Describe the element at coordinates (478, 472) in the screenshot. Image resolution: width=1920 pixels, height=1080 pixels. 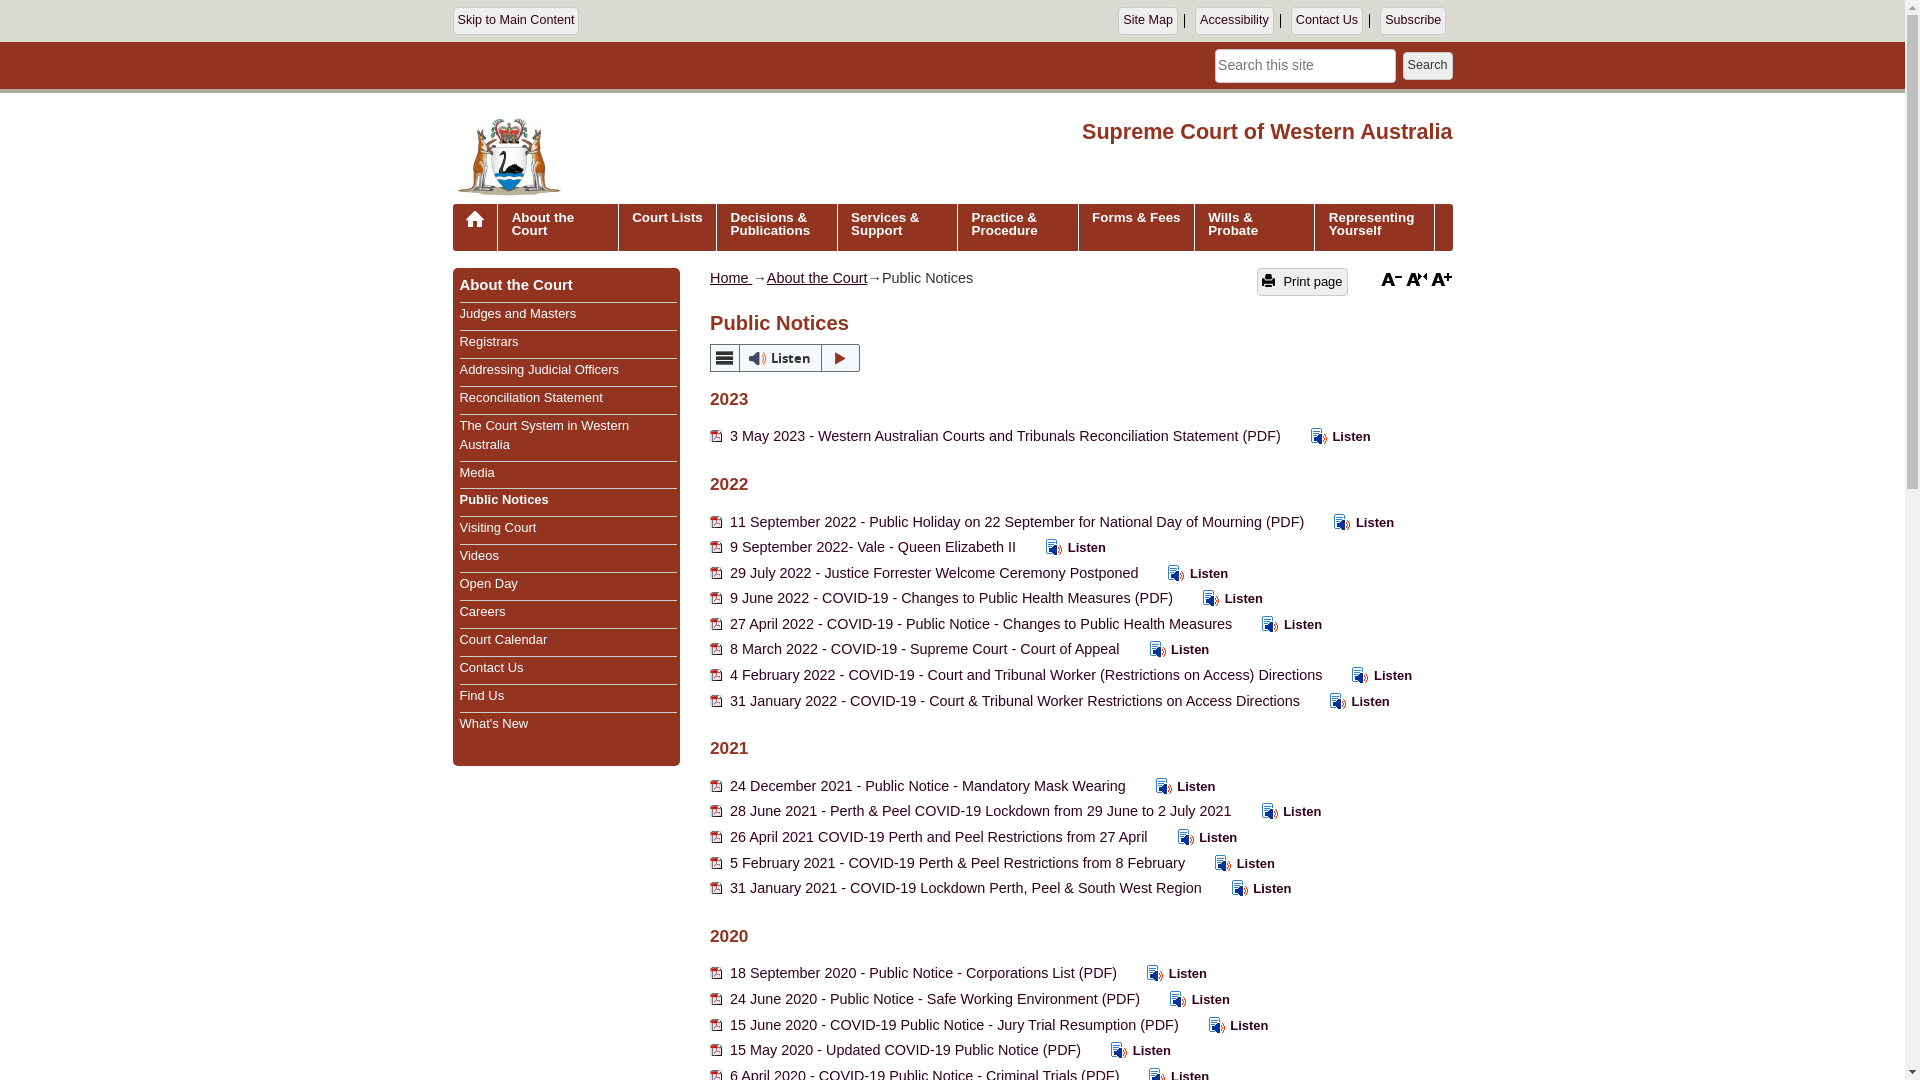
I see `Media` at that location.